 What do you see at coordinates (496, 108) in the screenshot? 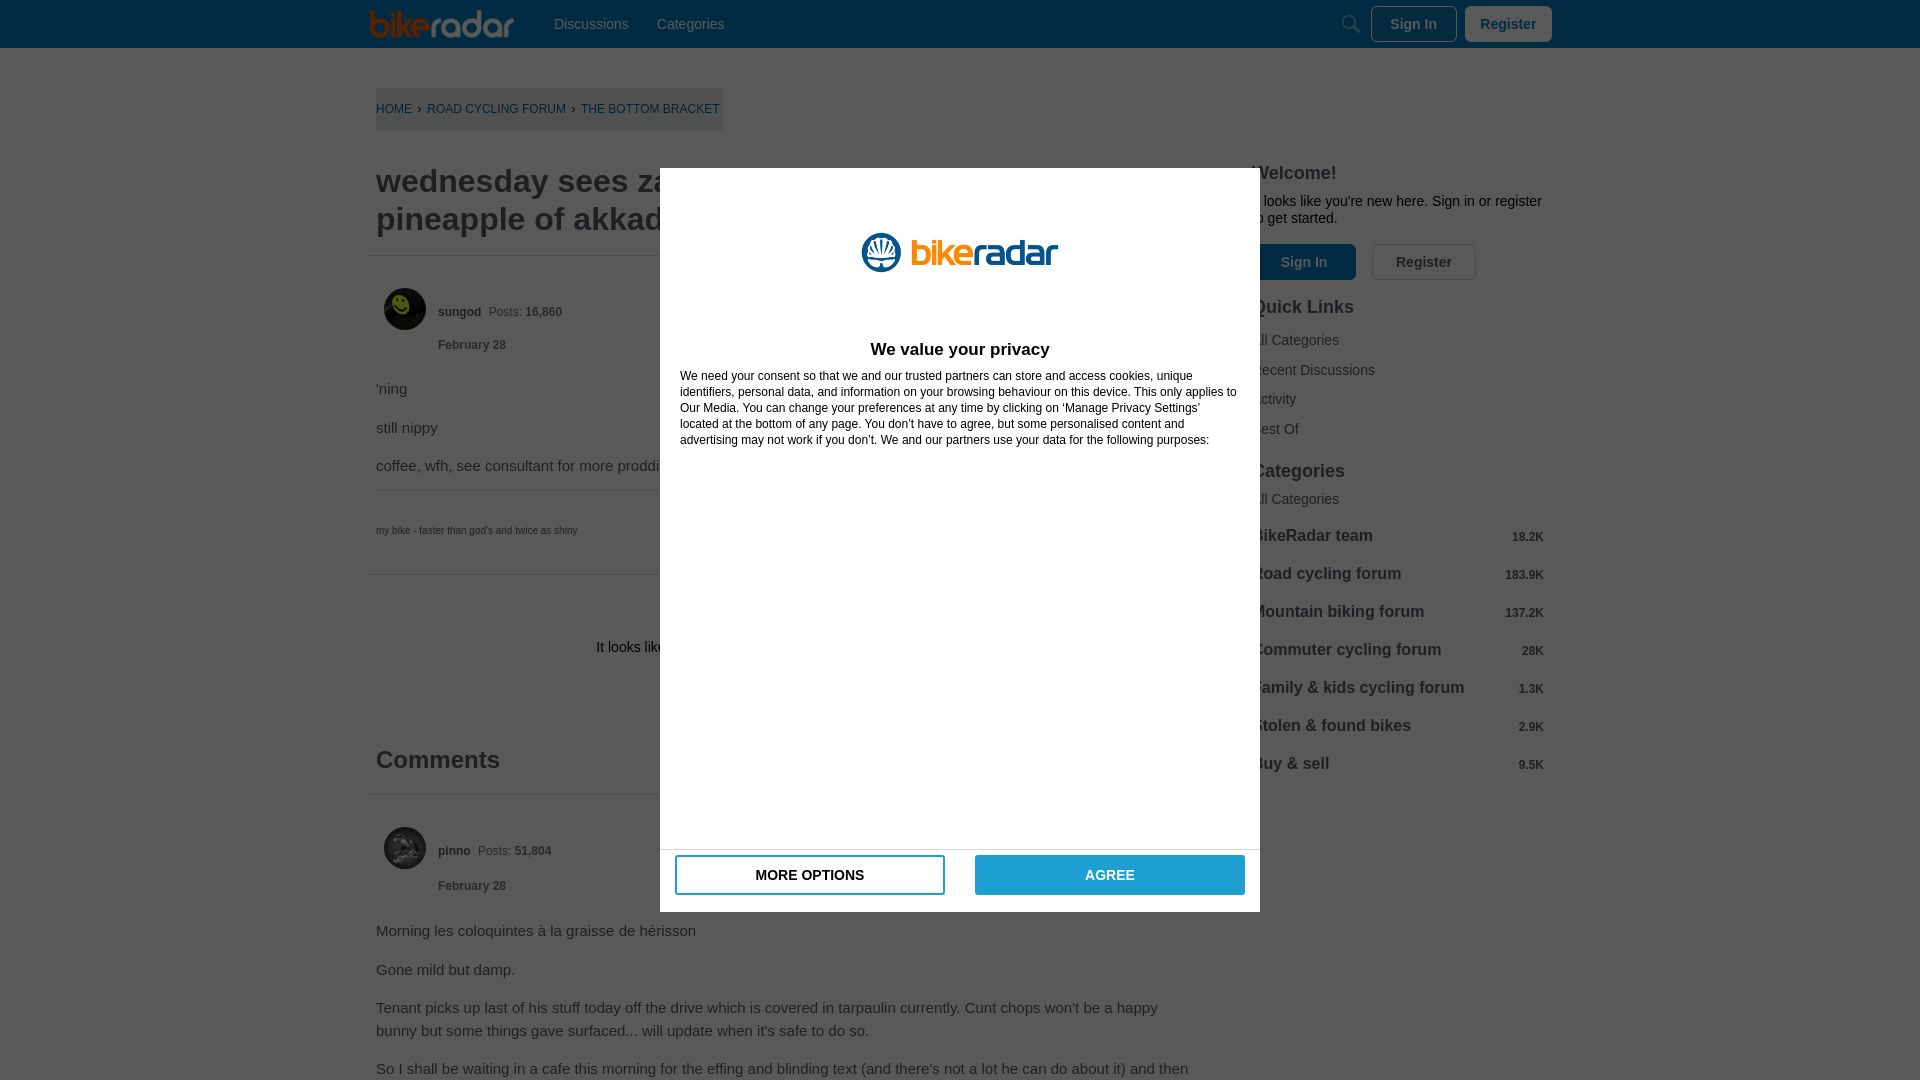
I see `ROAD CYCLING FORUM` at bounding box center [496, 108].